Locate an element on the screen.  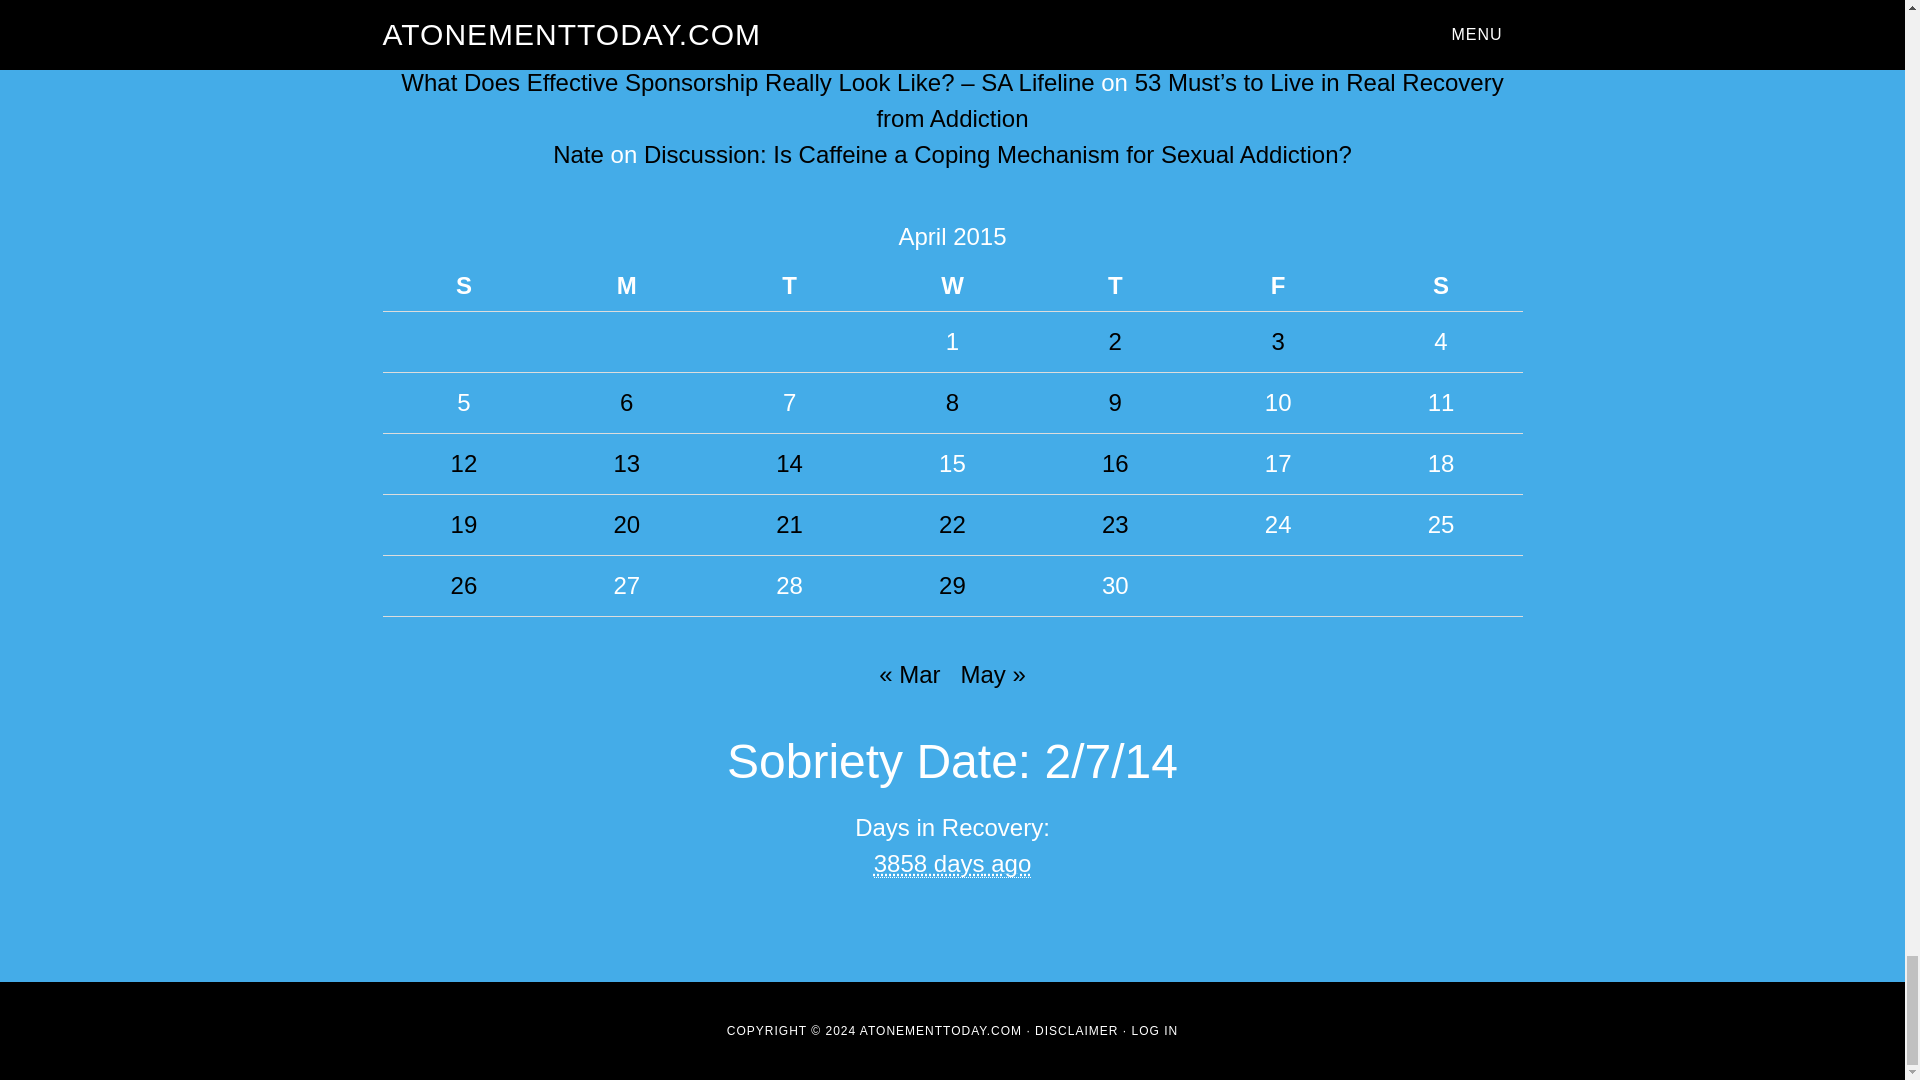
February 7th, 2014, 1:00 am is located at coordinates (952, 864).